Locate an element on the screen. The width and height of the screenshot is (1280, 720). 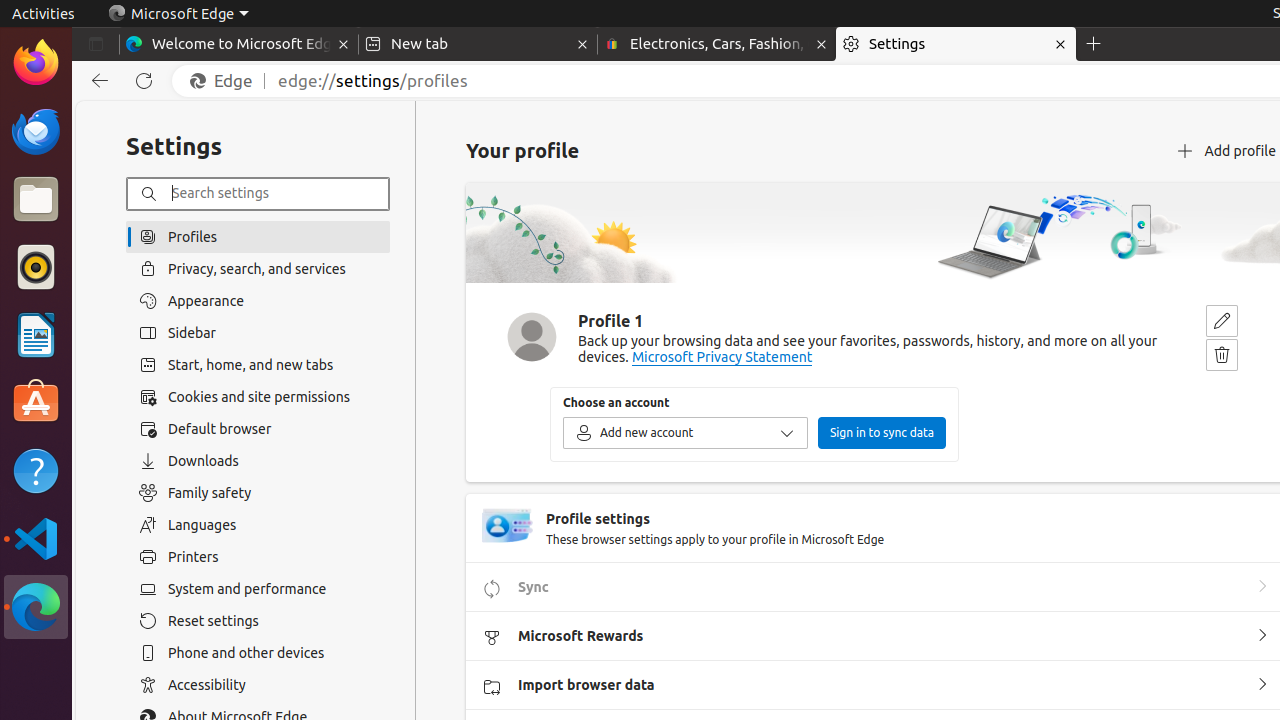
Import browser data is located at coordinates (1262, 685).